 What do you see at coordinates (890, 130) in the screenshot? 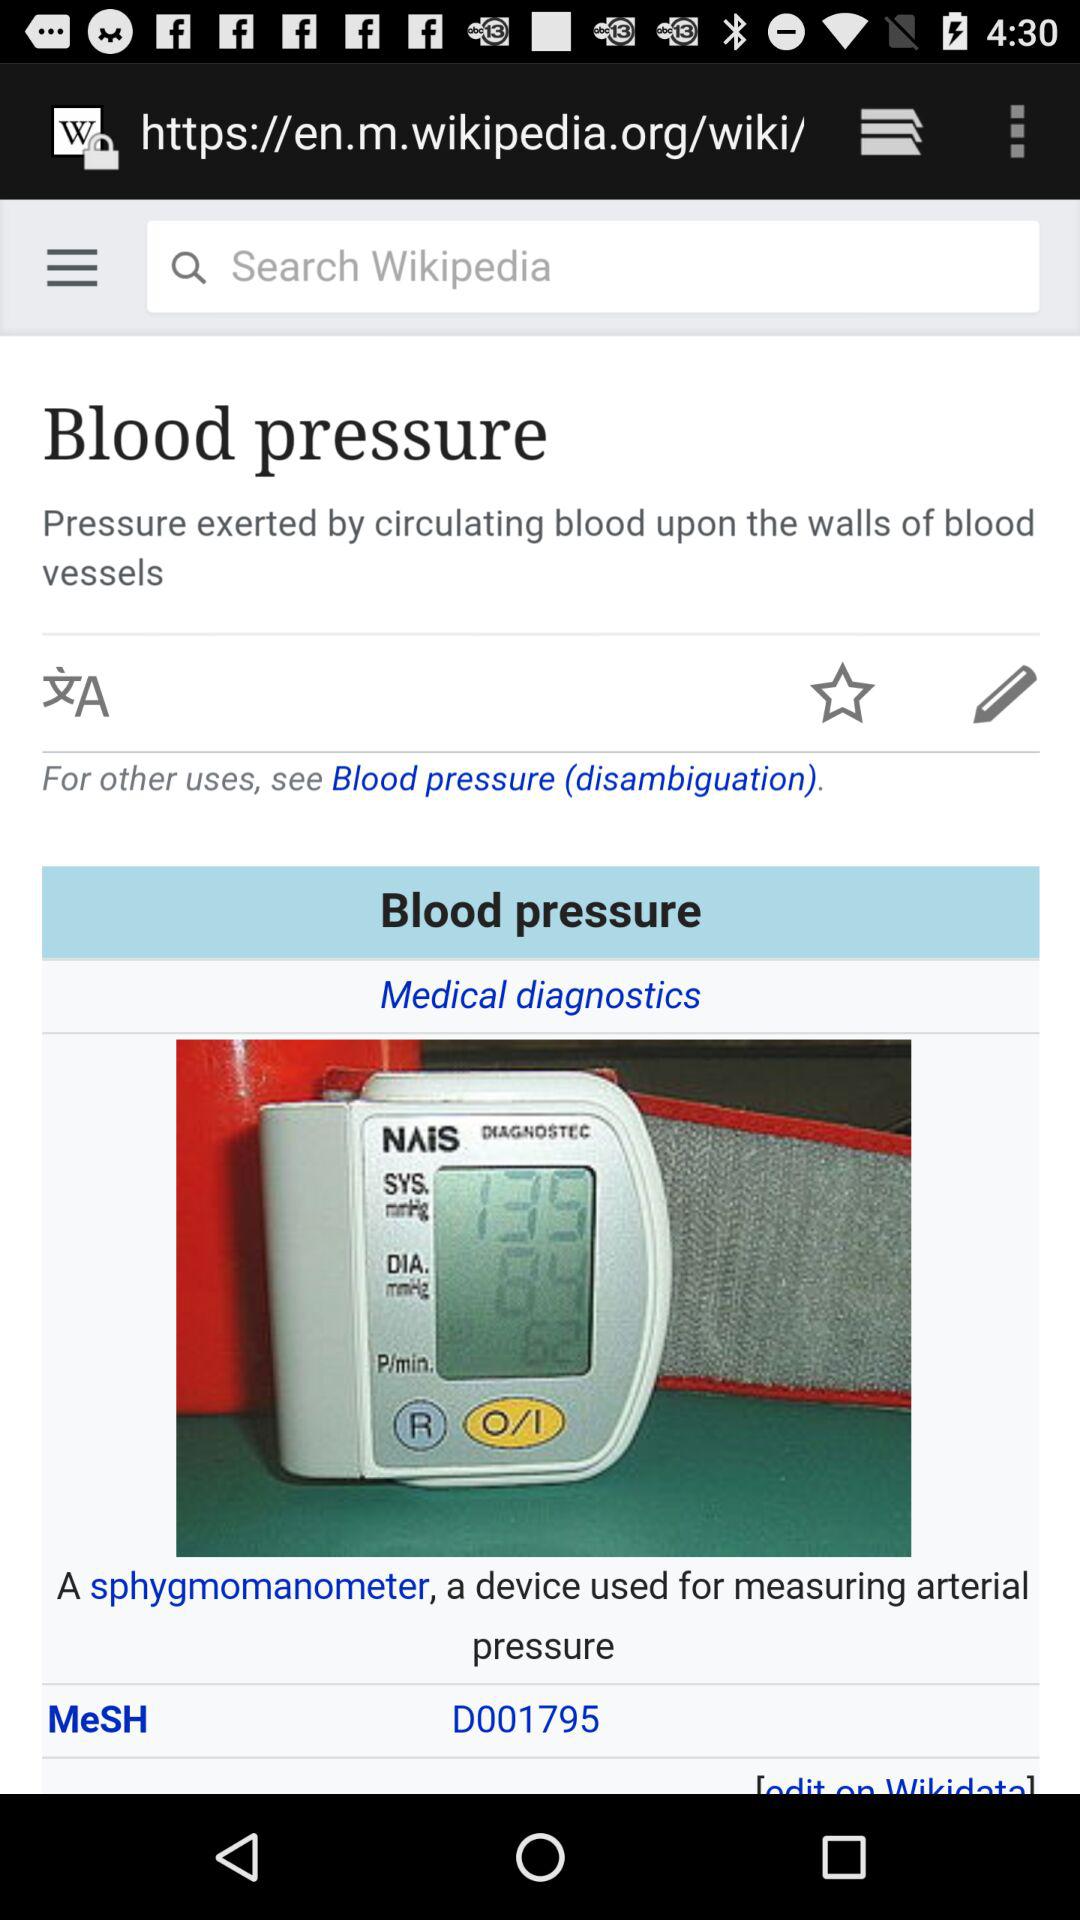
I see `open the icon to the right of the https en m` at bounding box center [890, 130].